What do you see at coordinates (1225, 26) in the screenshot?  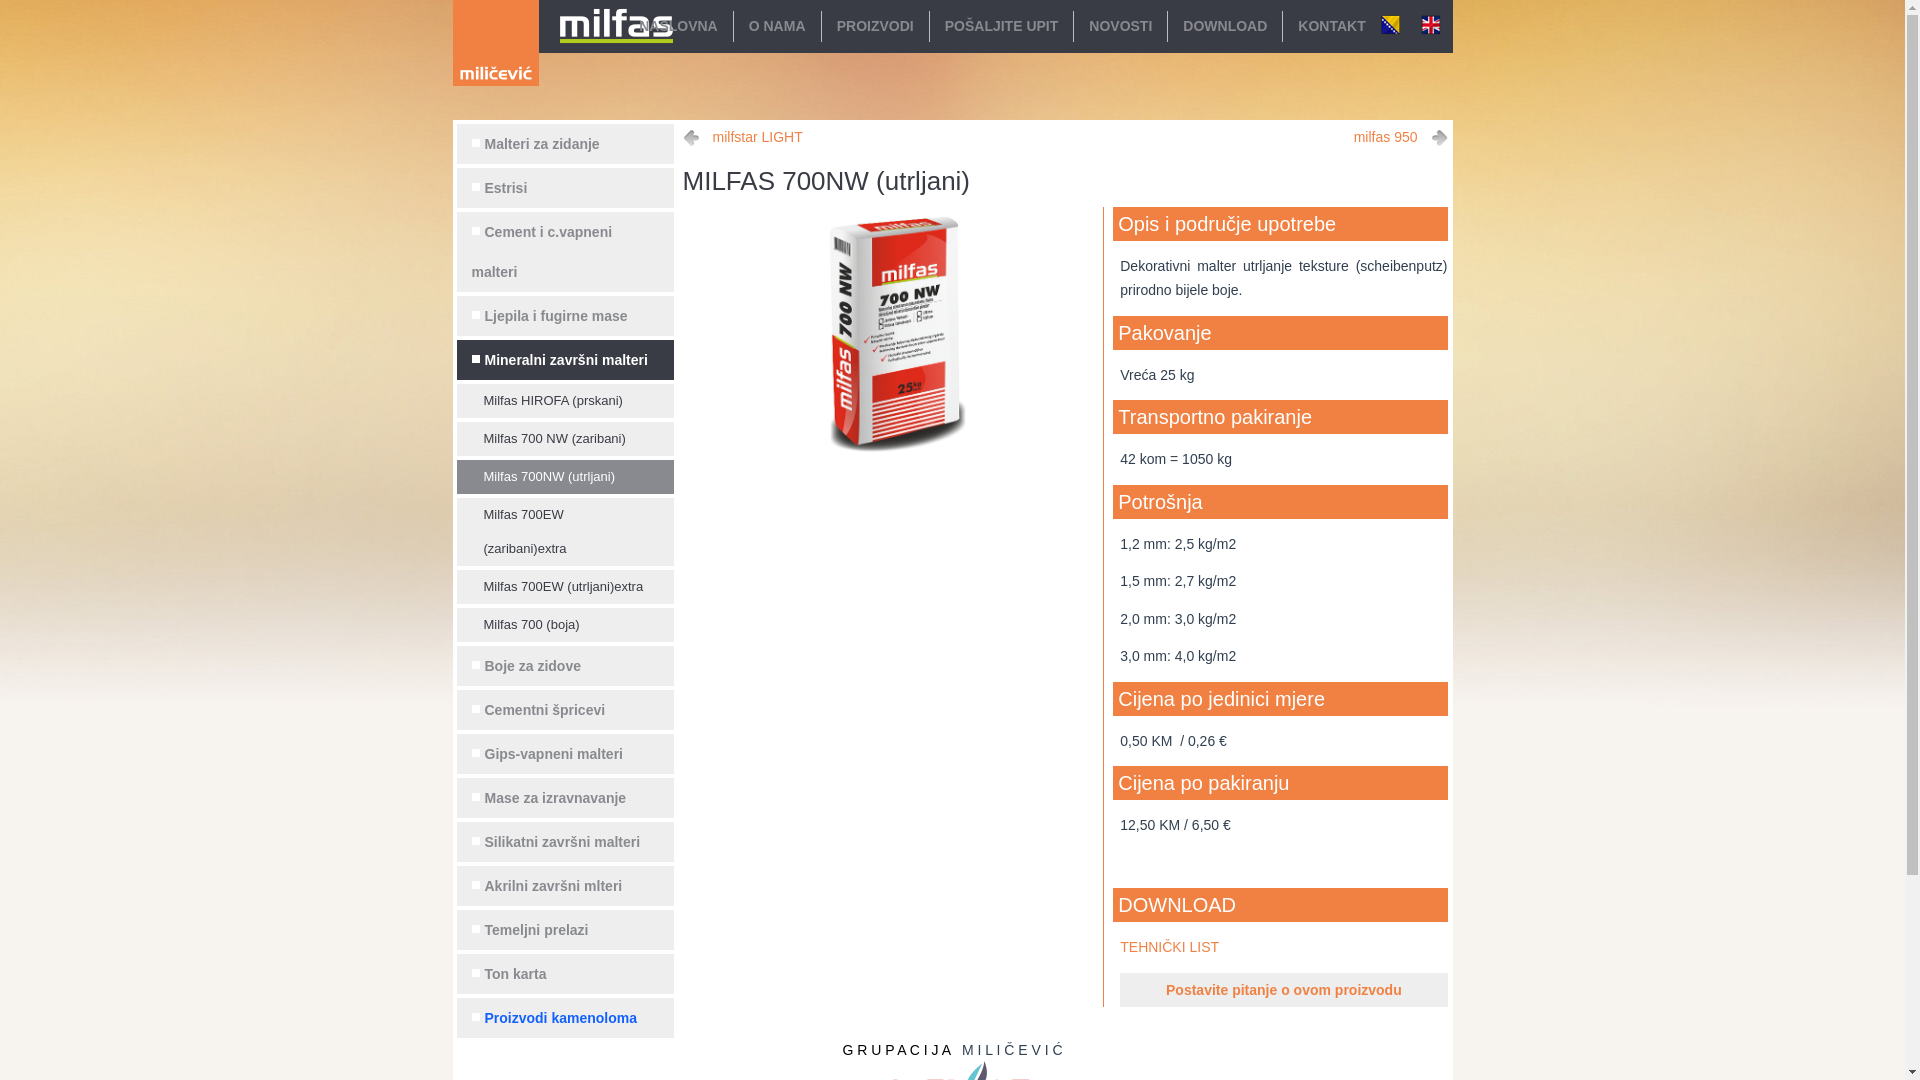 I see `DOWNLOAD` at bounding box center [1225, 26].